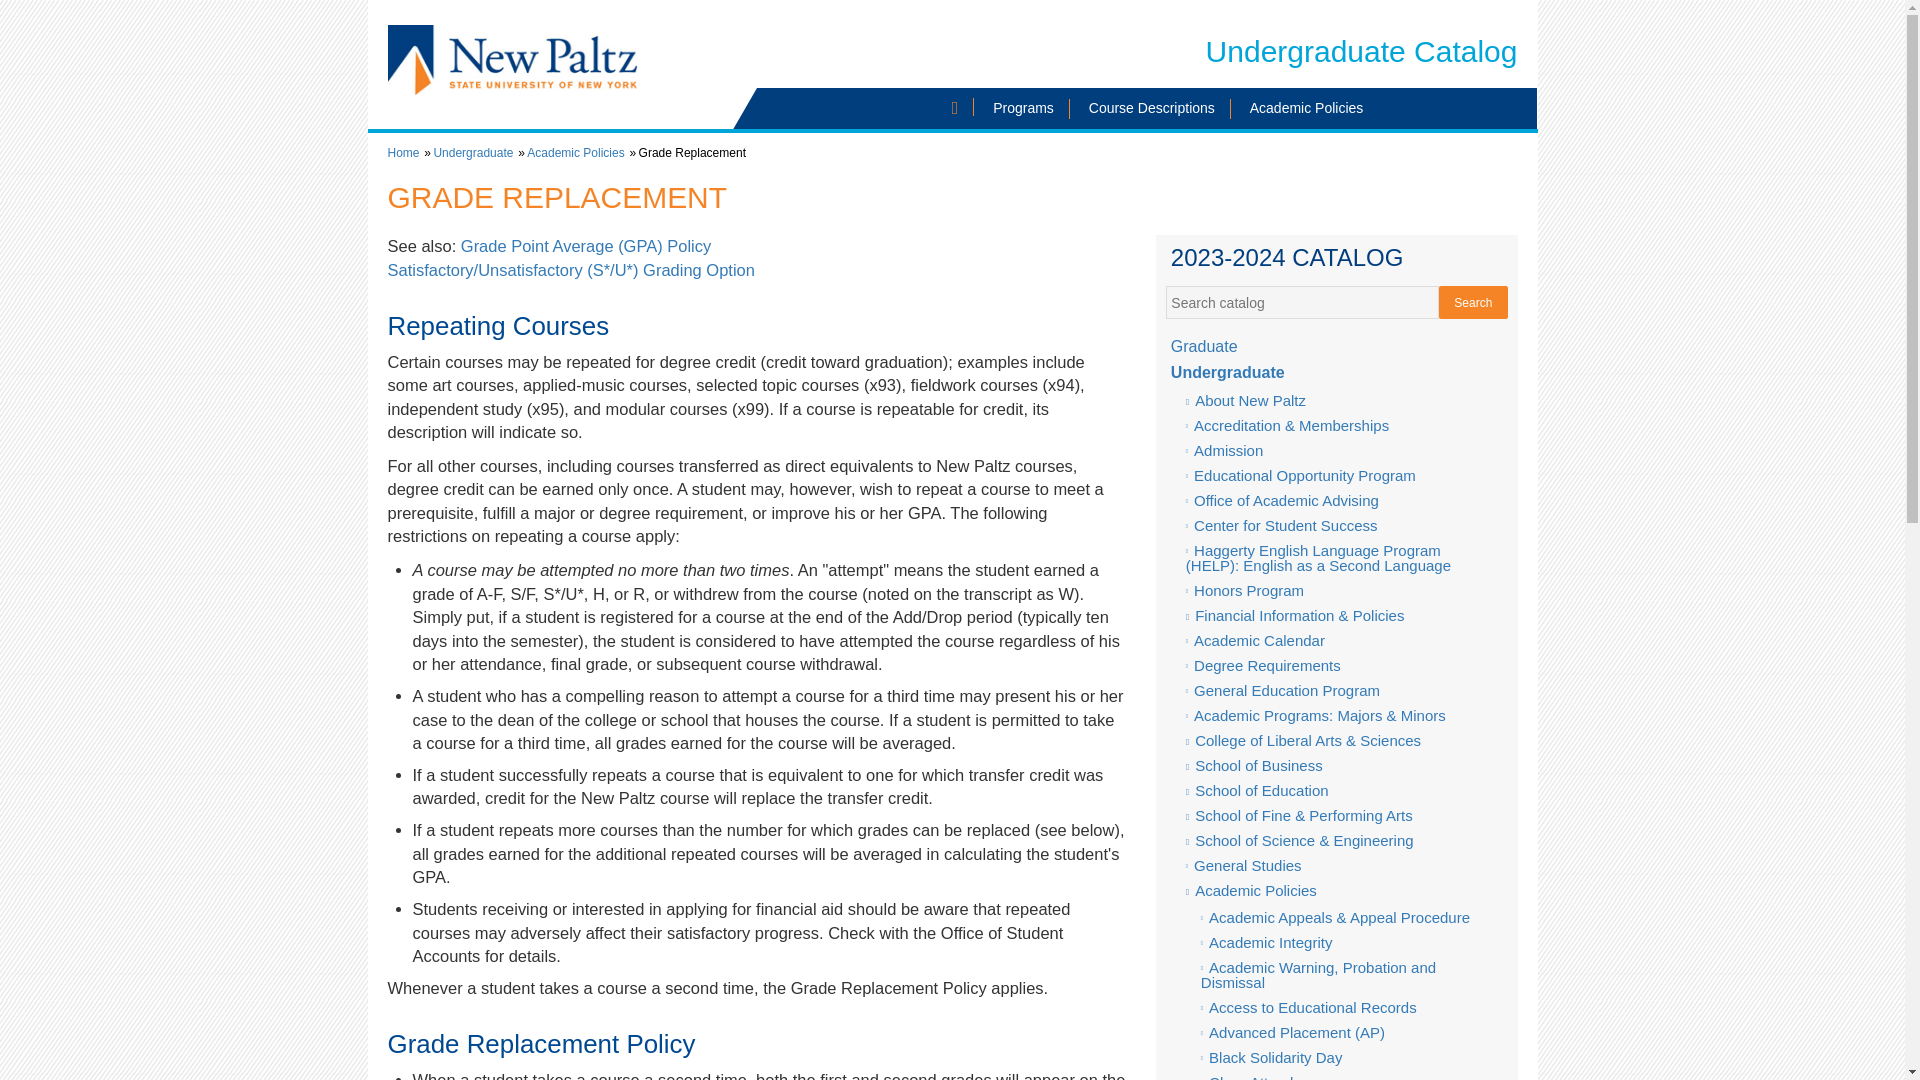 The width and height of the screenshot is (1920, 1080). What do you see at coordinates (1342, 640) in the screenshot?
I see `Academic Calendar` at bounding box center [1342, 640].